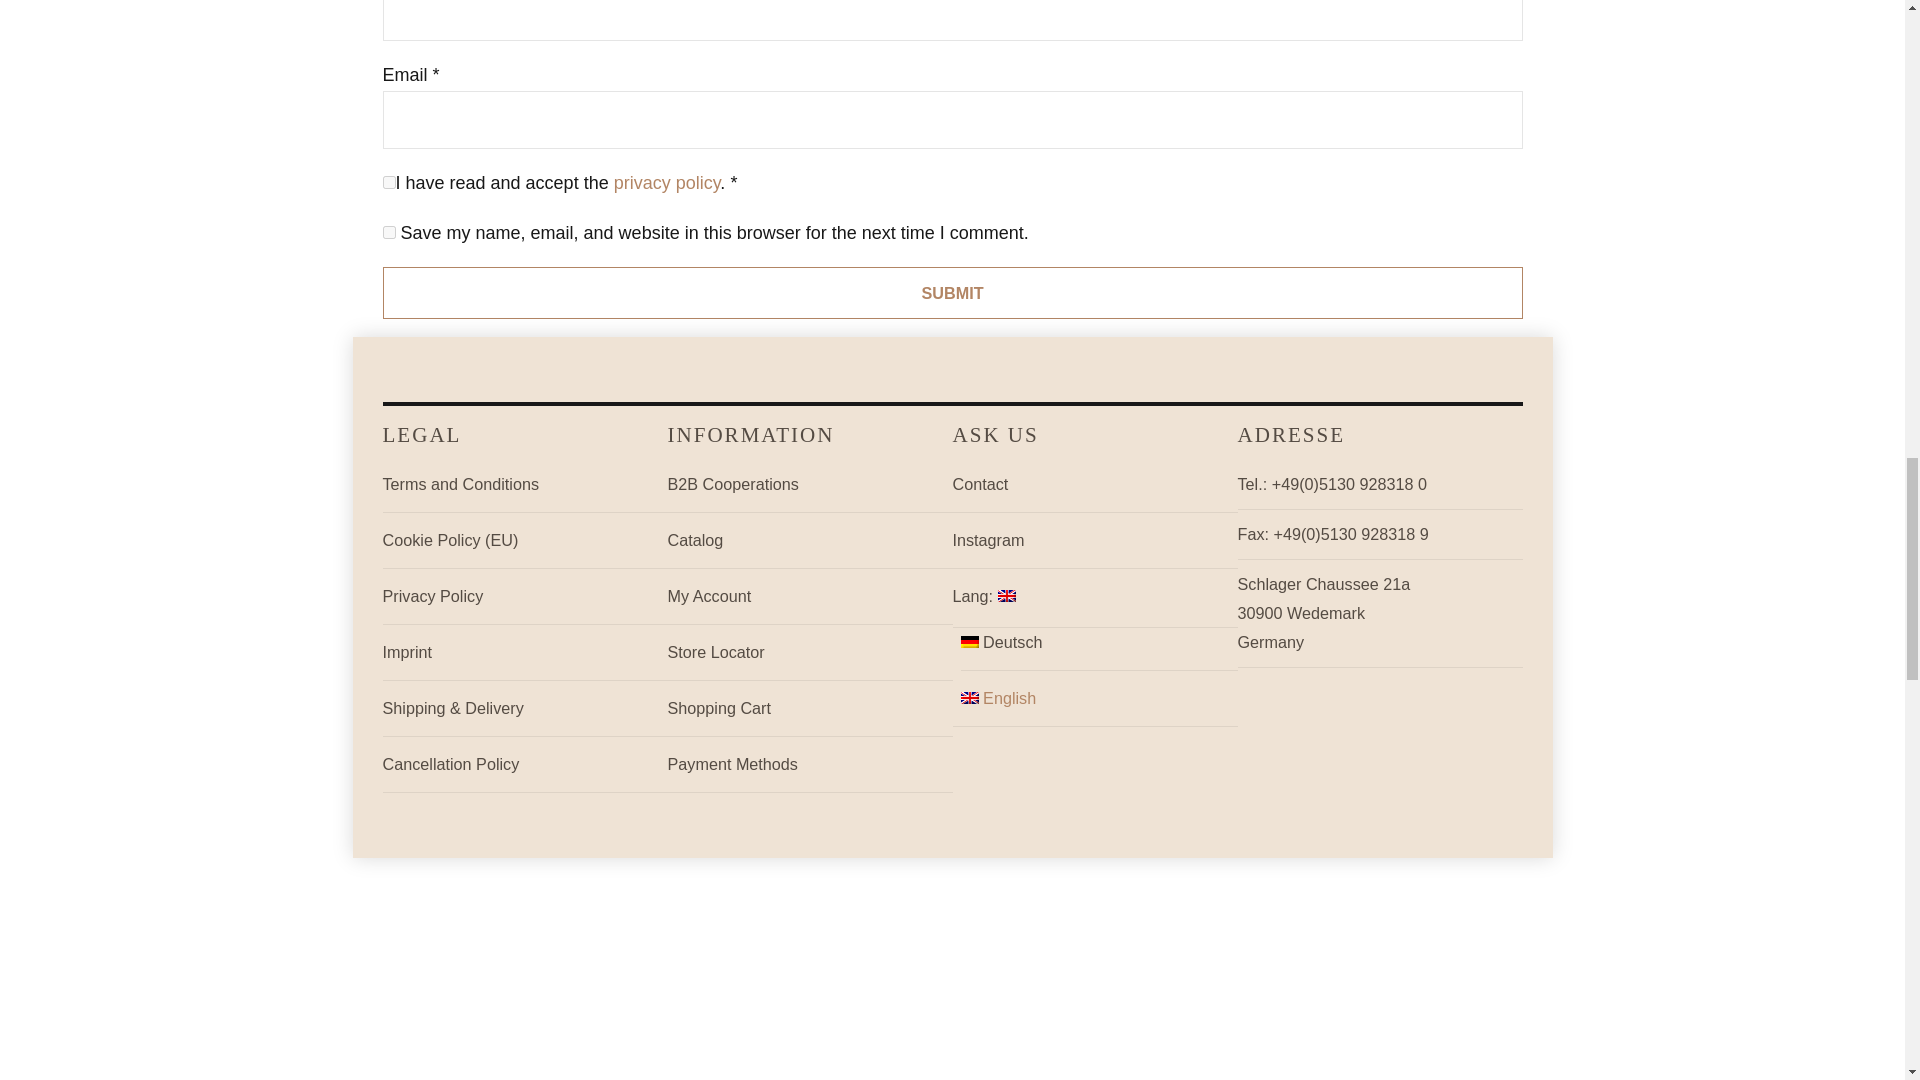  Describe the element at coordinates (388, 182) in the screenshot. I see `1` at that location.